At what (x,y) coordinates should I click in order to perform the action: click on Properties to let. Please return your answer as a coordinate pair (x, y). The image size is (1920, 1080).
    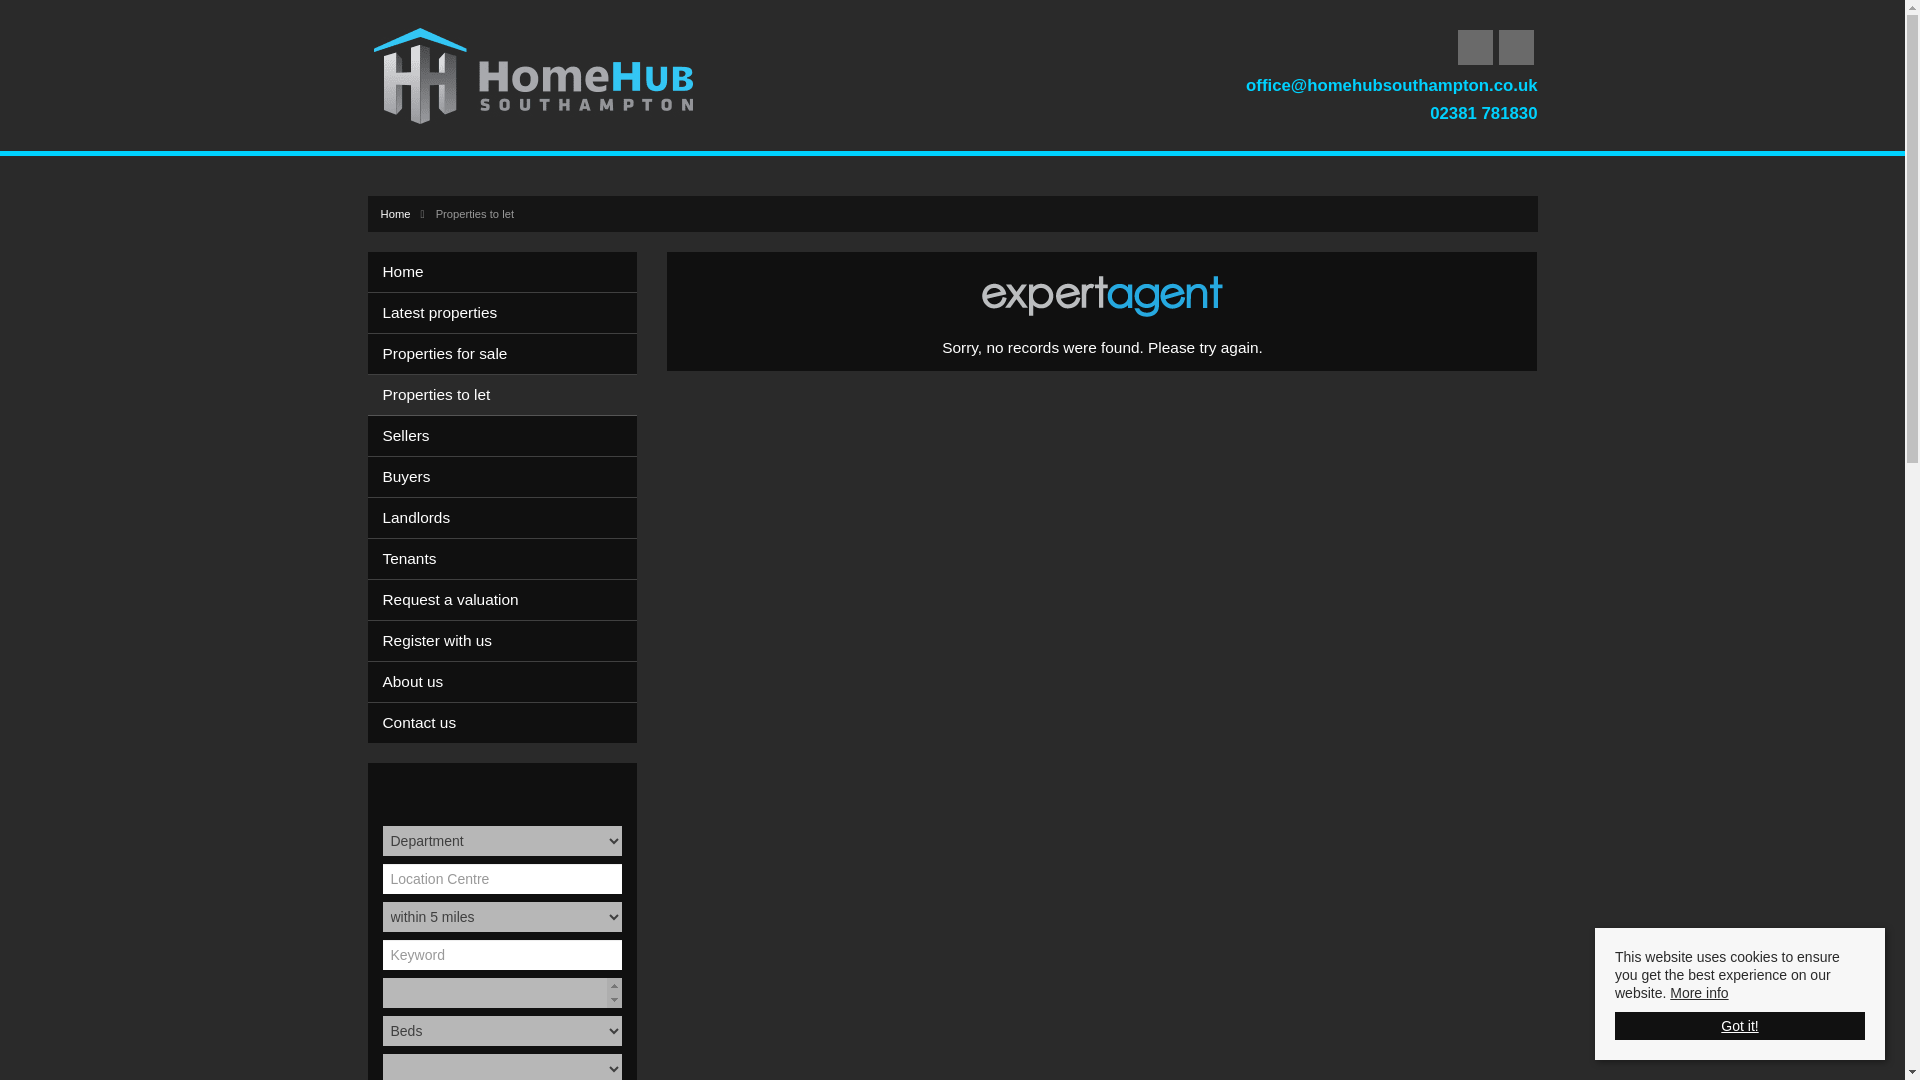
    Looking at the image, I should click on (510, 394).